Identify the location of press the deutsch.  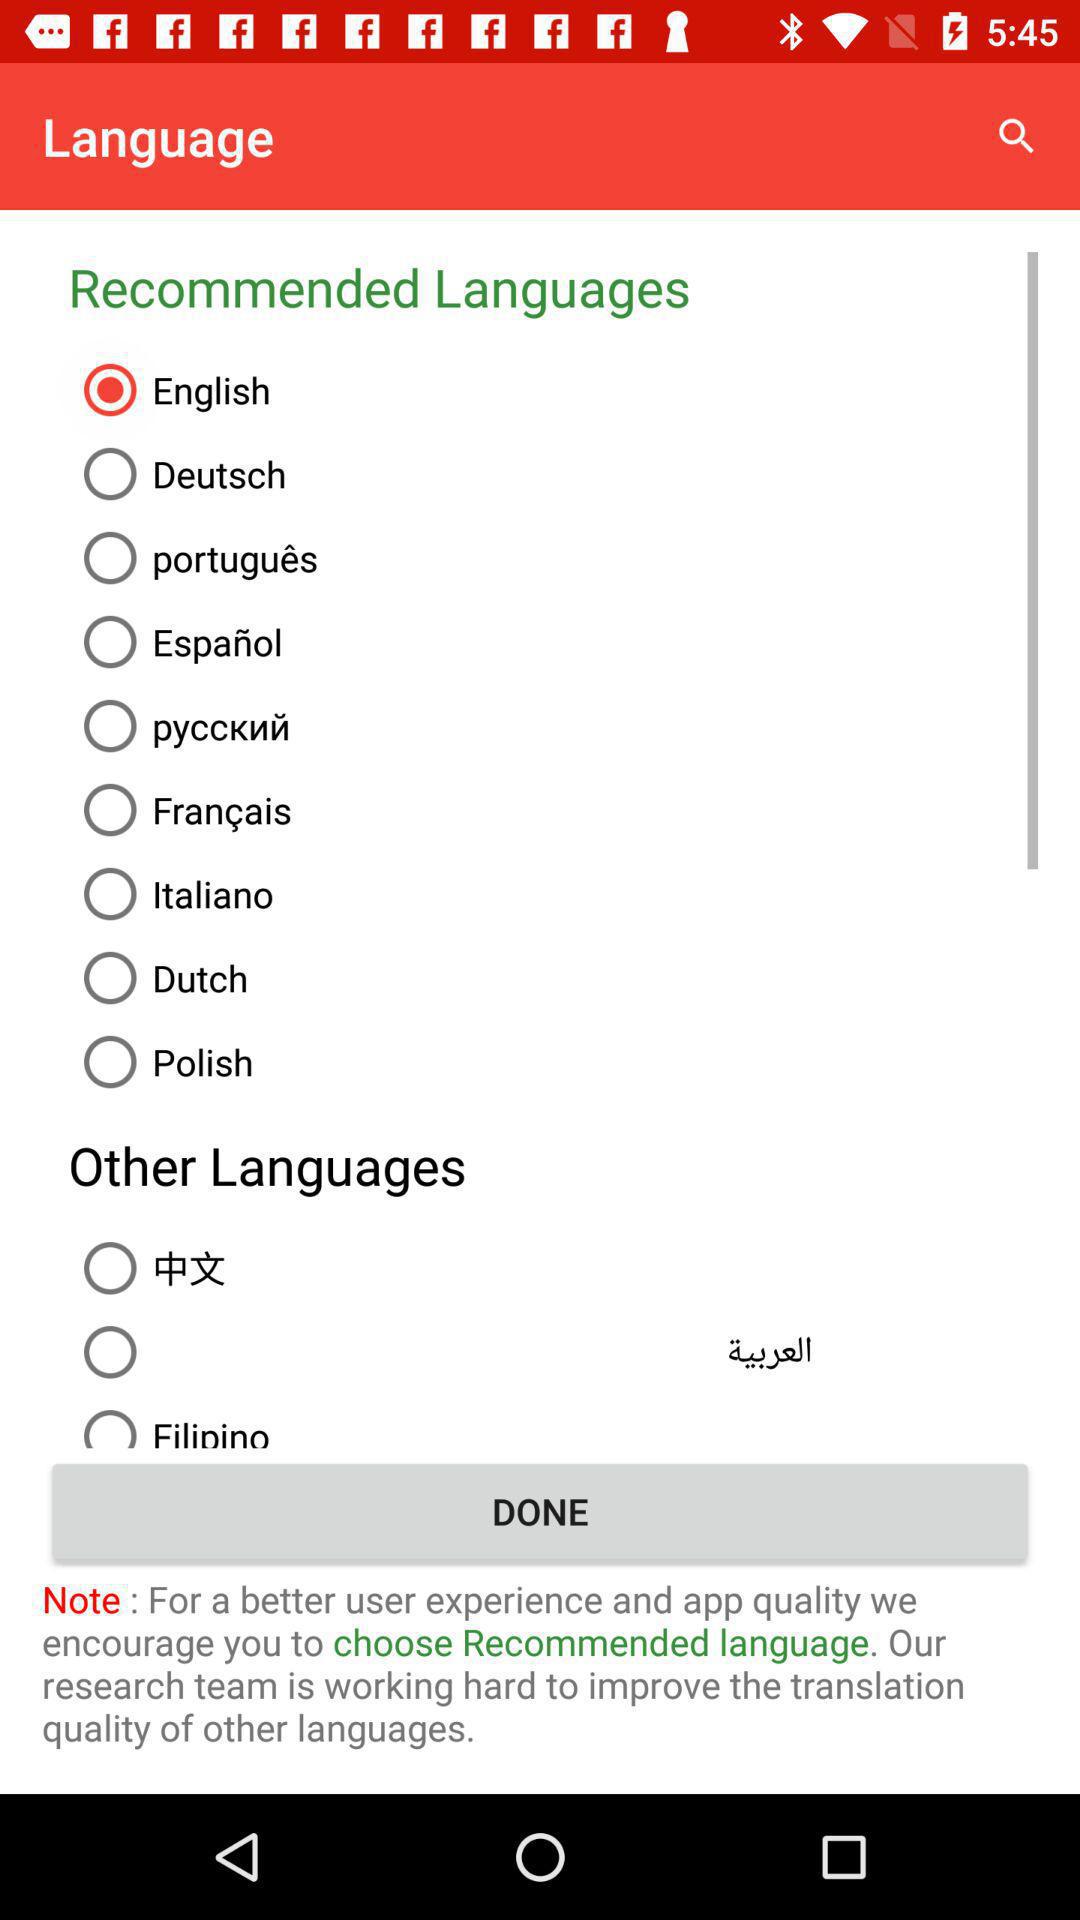
(553, 474).